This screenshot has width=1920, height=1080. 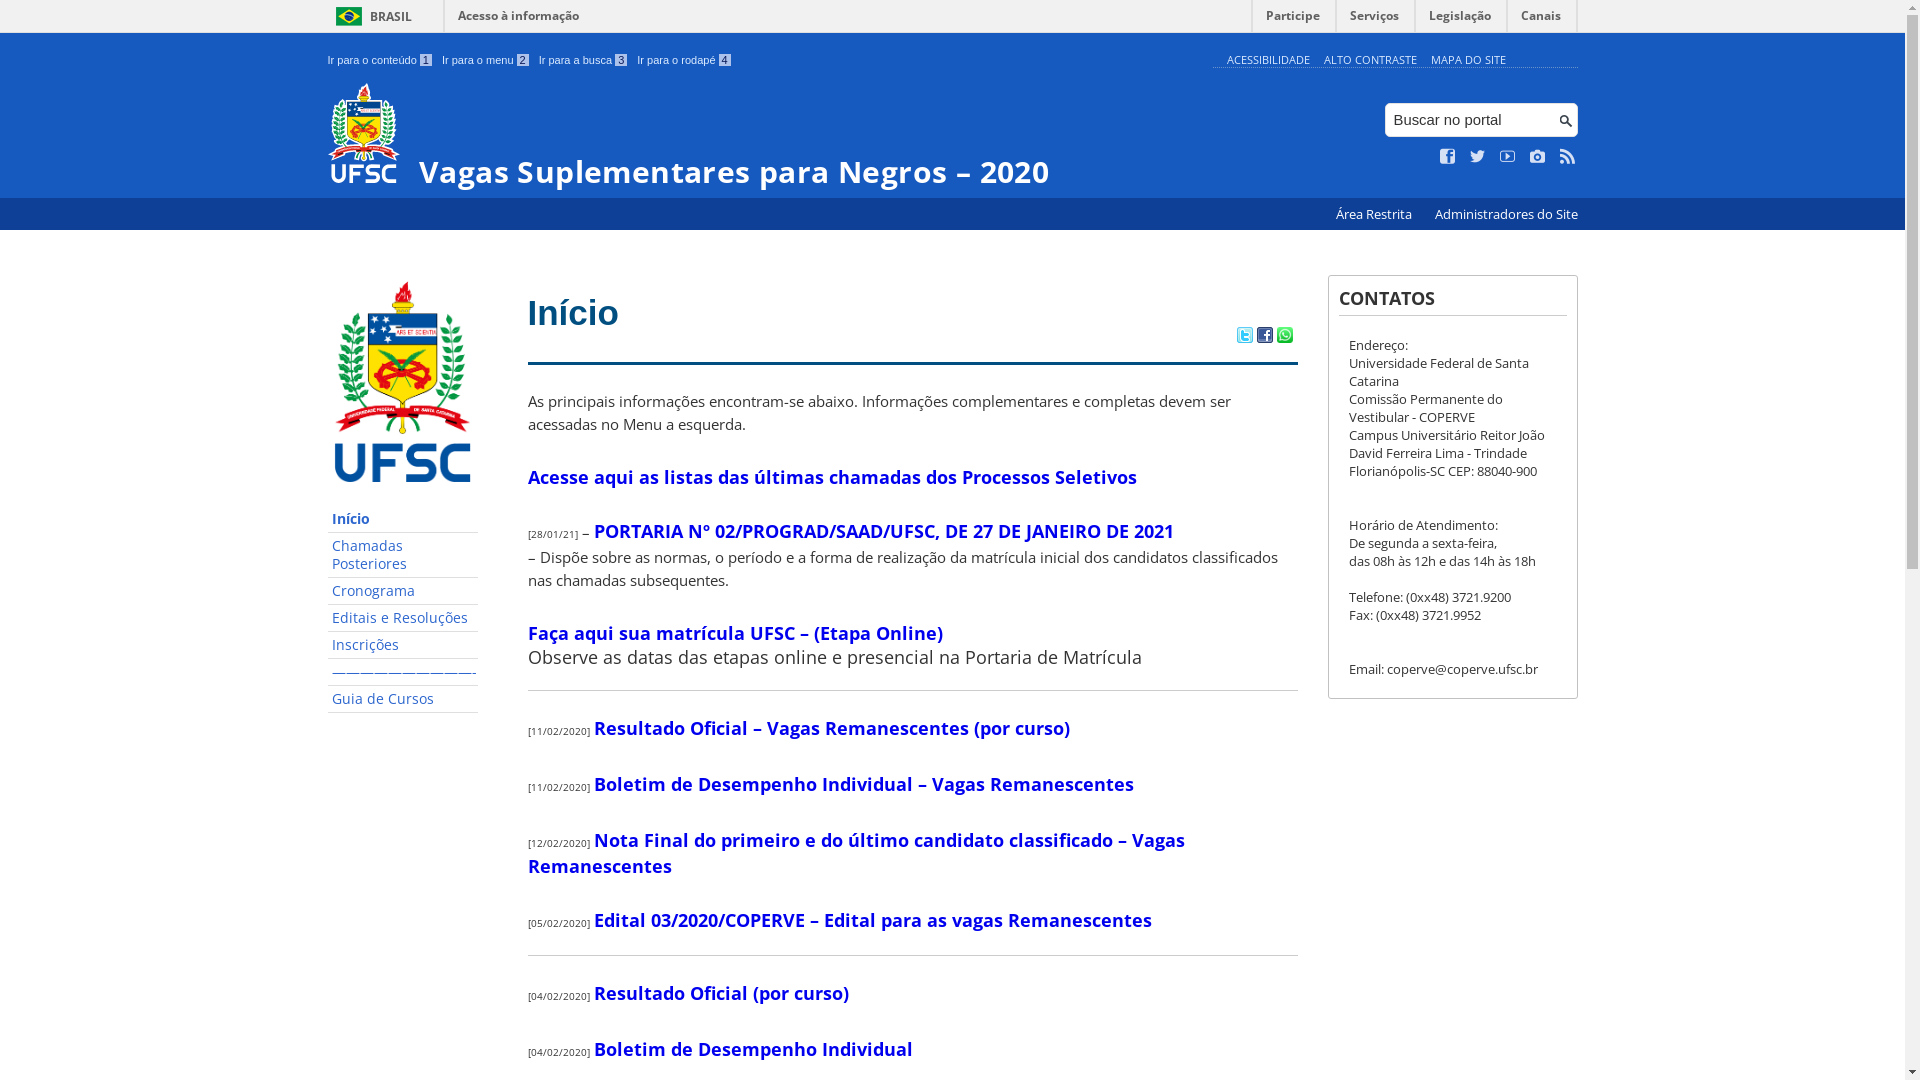 I want to click on ACESSIBILIDADE, so click(x=1268, y=60).